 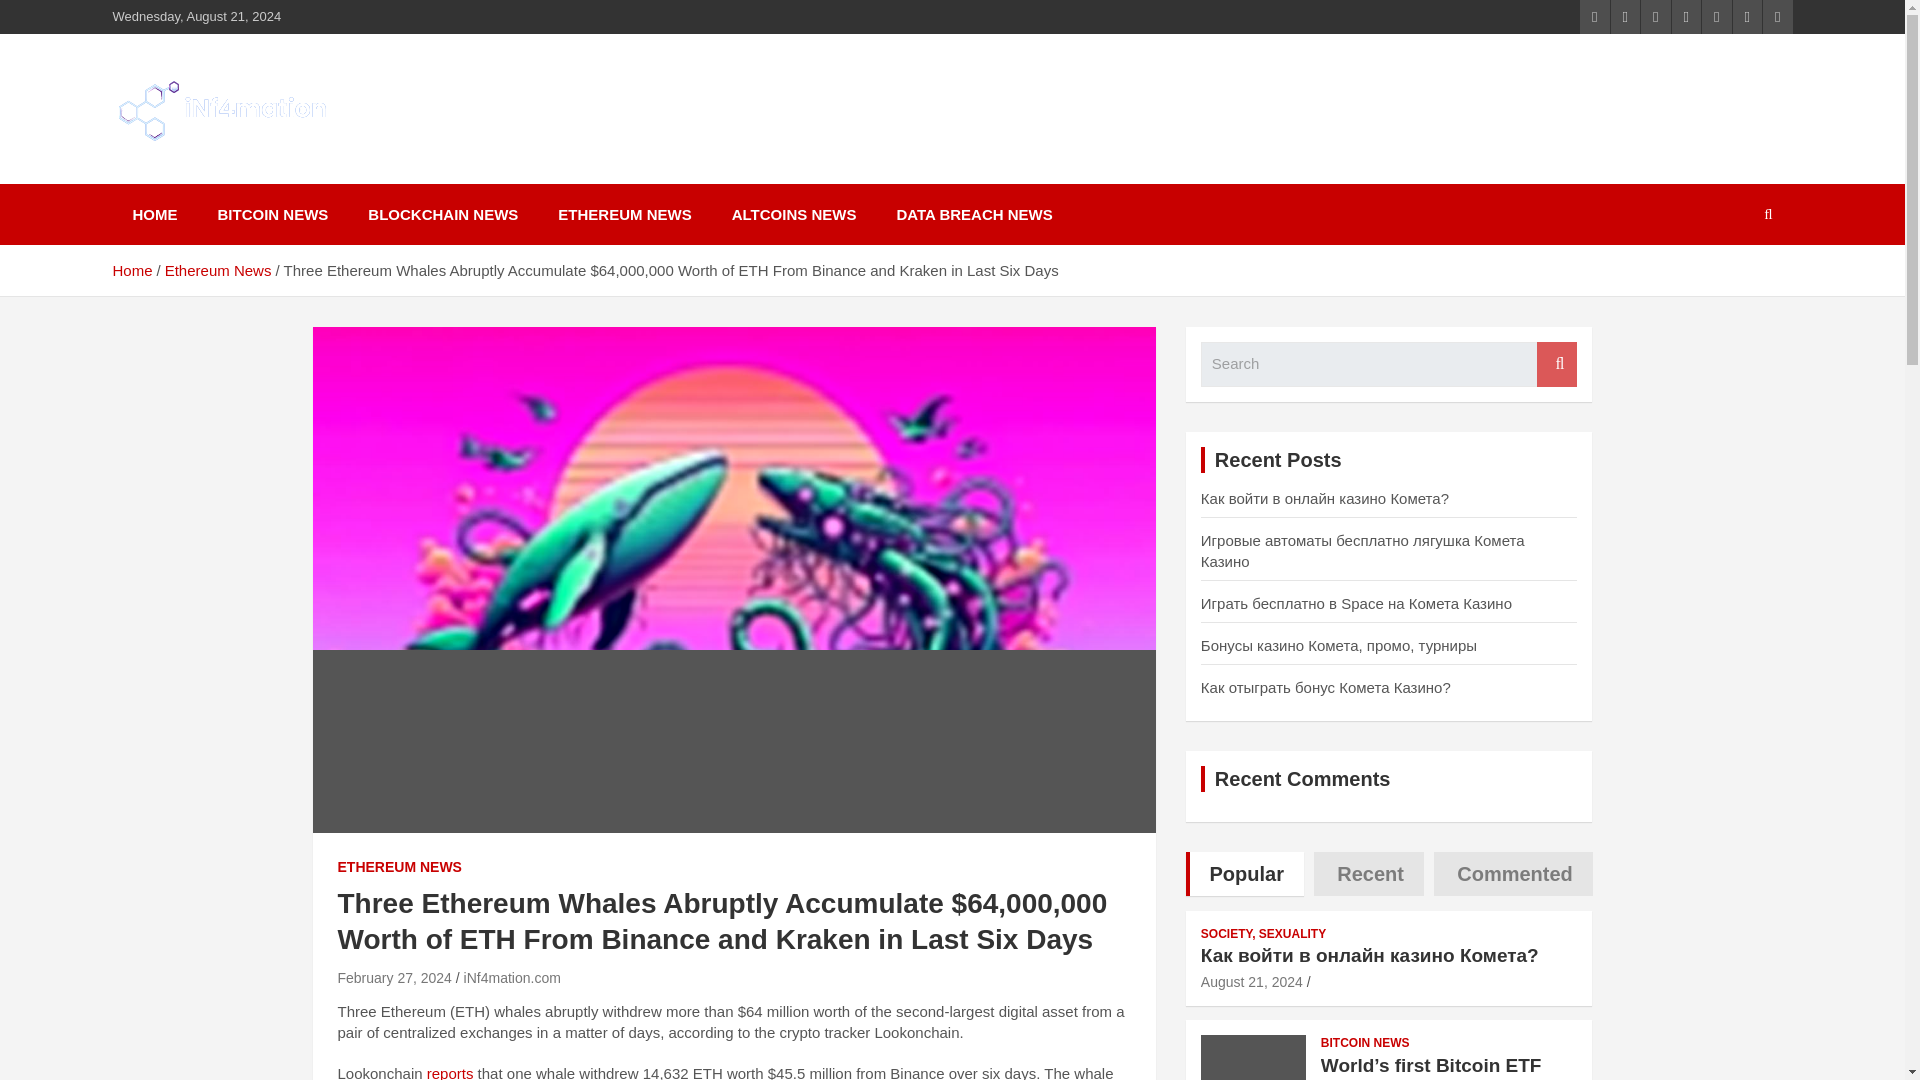 What do you see at coordinates (1368, 874) in the screenshot?
I see `Recent` at bounding box center [1368, 874].